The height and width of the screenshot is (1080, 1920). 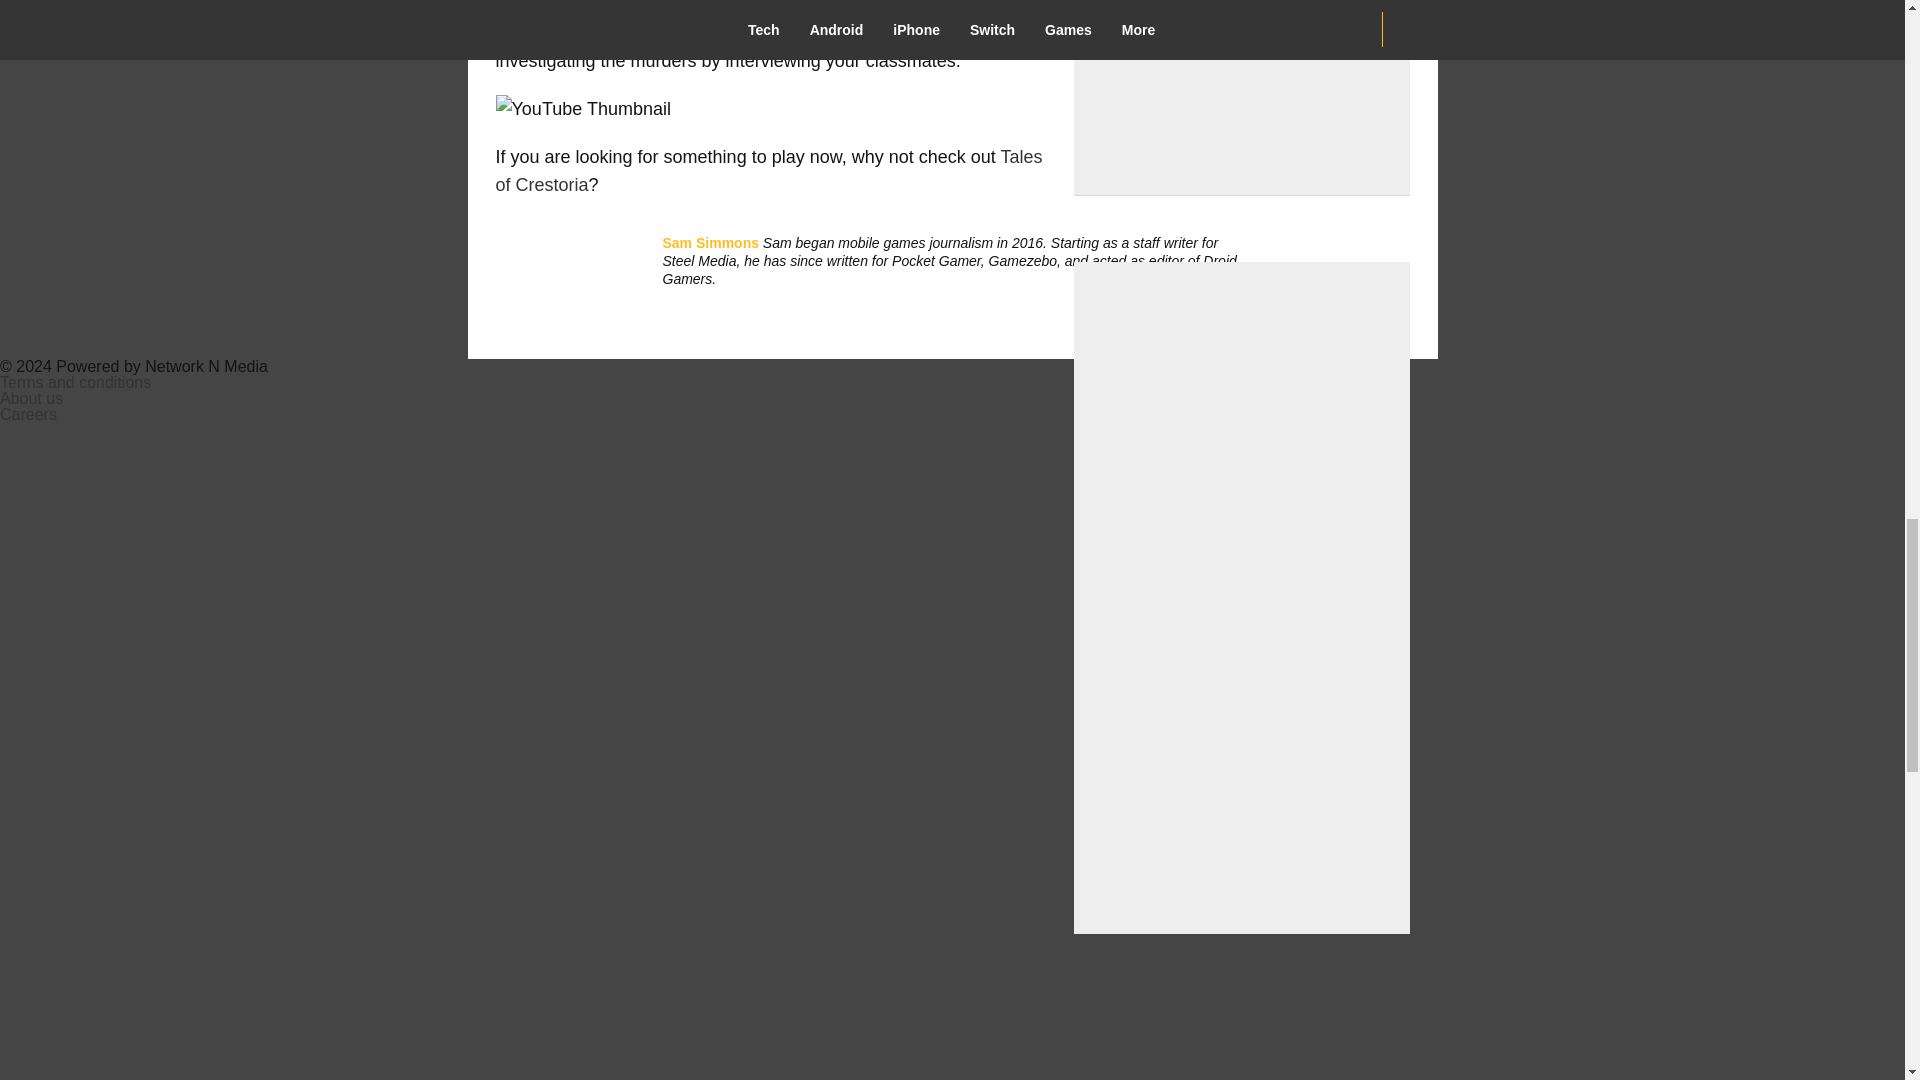 What do you see at coordinates (32, 398) in the screenshot?
I see `About us` at bounding box center [32, 398].